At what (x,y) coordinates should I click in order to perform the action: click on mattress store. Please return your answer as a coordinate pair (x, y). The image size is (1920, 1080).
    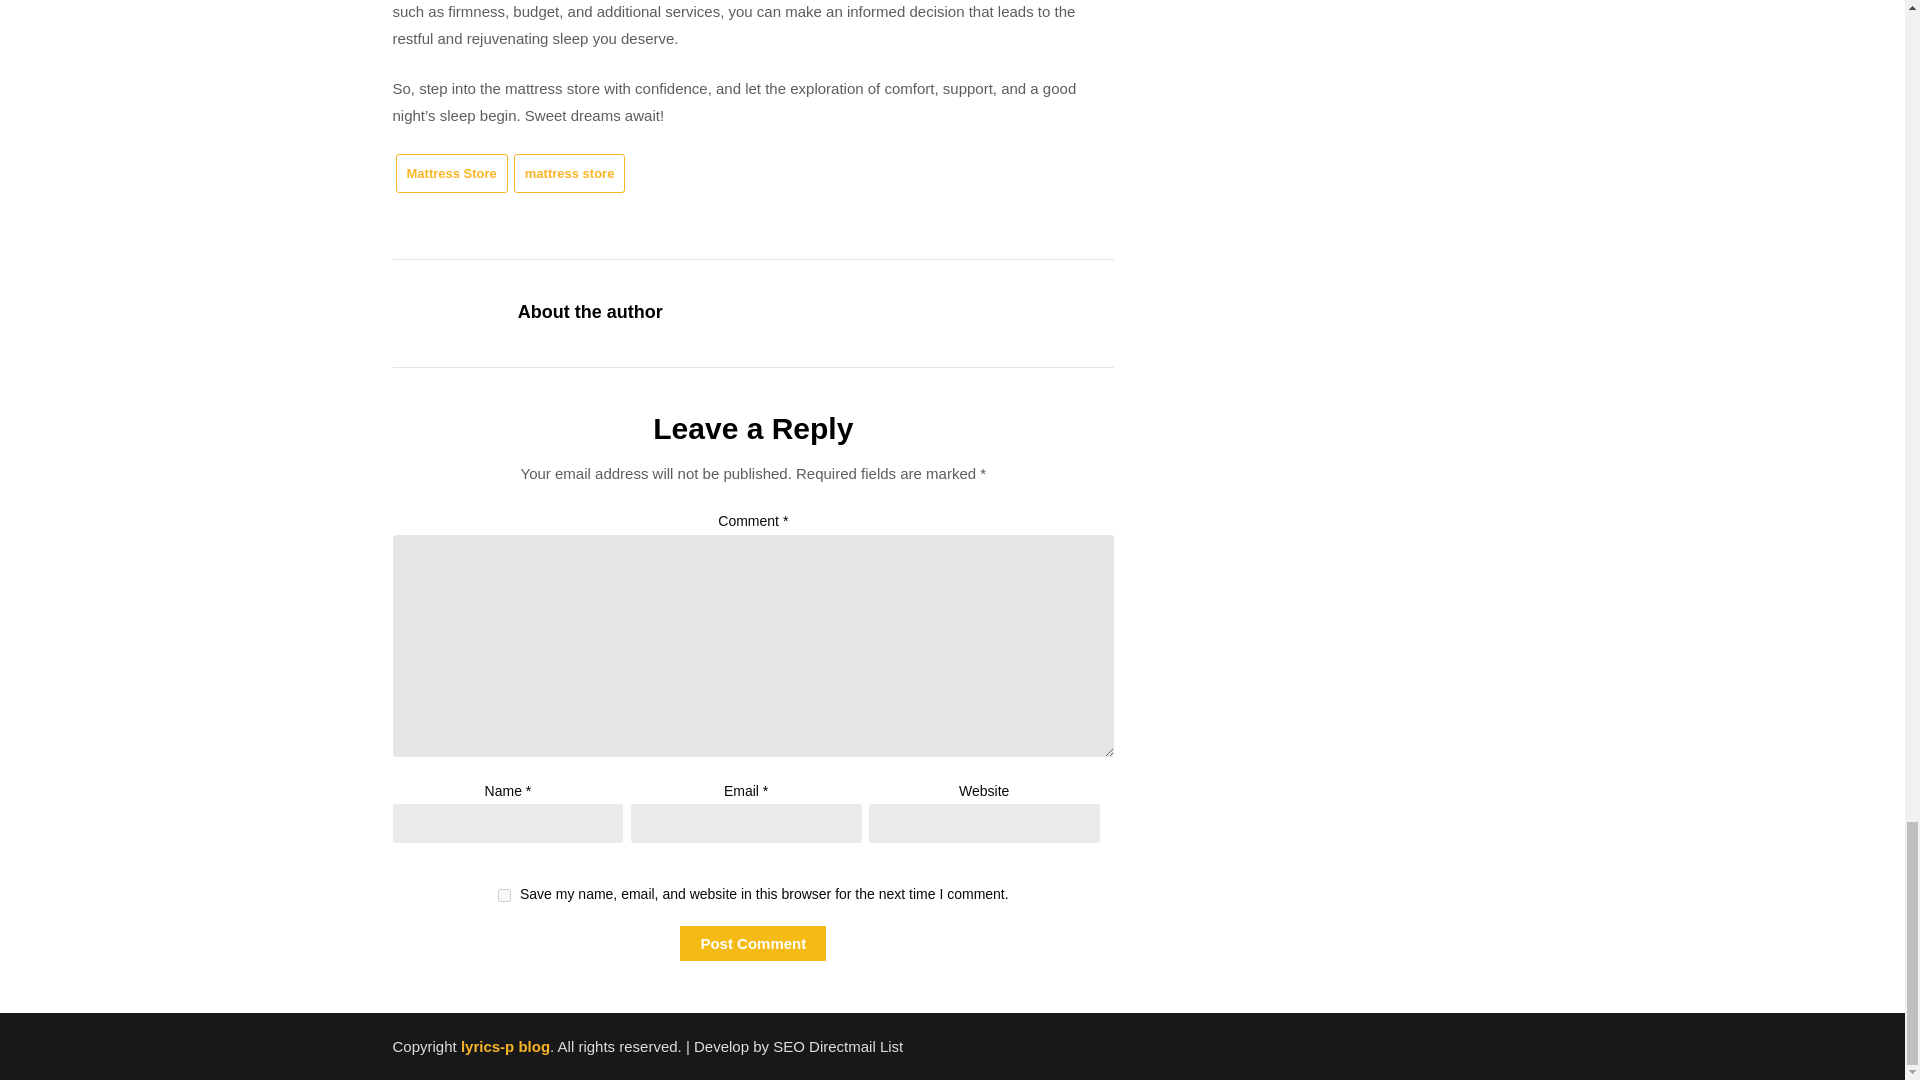
    Looking at the image, I should click on (570, 174).